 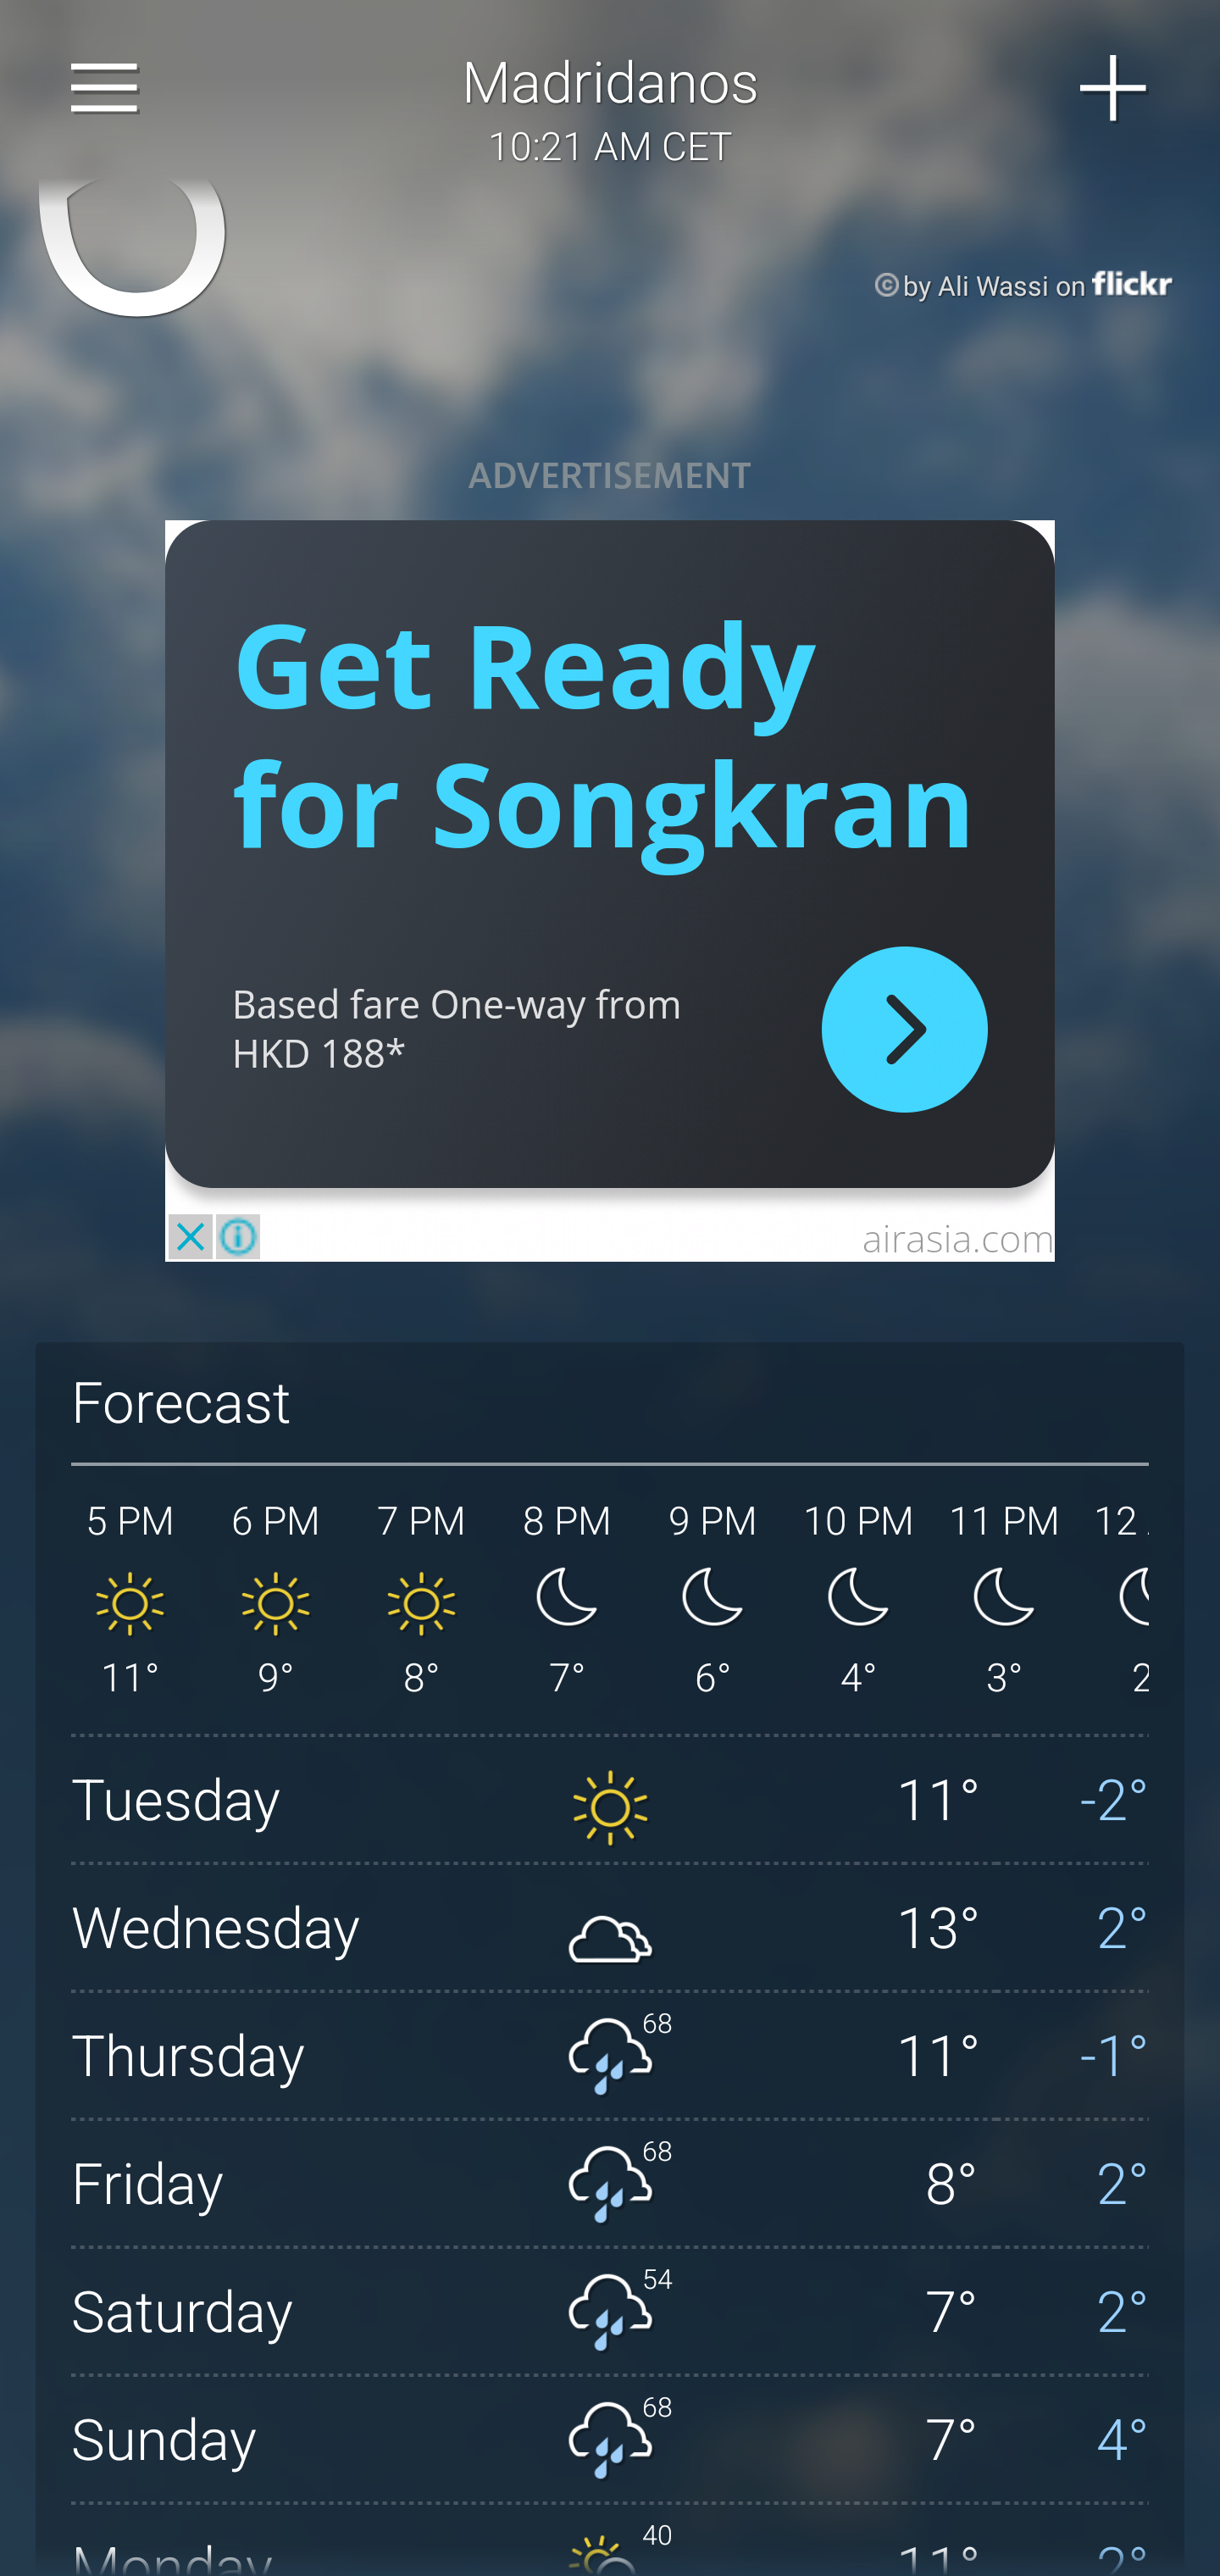 What do you see at coordinates (1114, 88) in the screenshot?
I see `Add City` at bounding box center [1114, 88].